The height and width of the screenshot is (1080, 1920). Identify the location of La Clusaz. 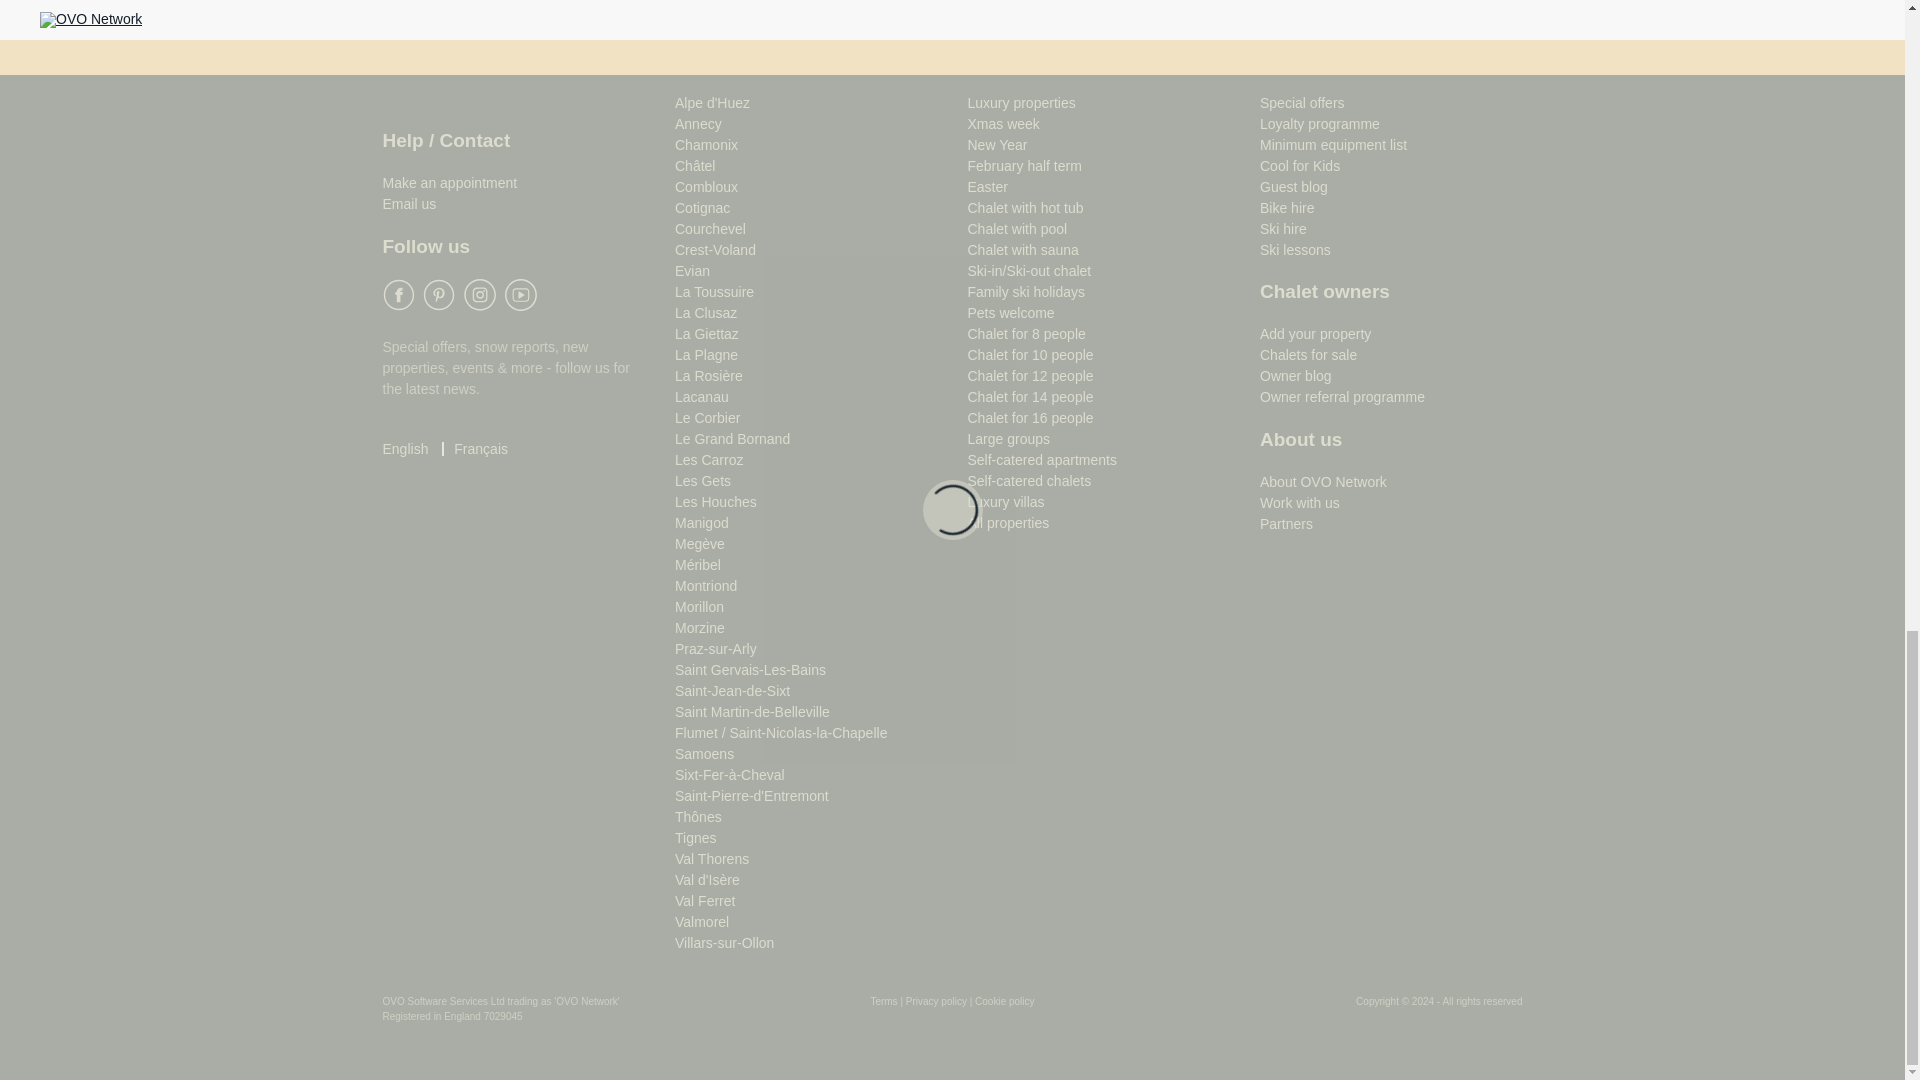
(706, 312).